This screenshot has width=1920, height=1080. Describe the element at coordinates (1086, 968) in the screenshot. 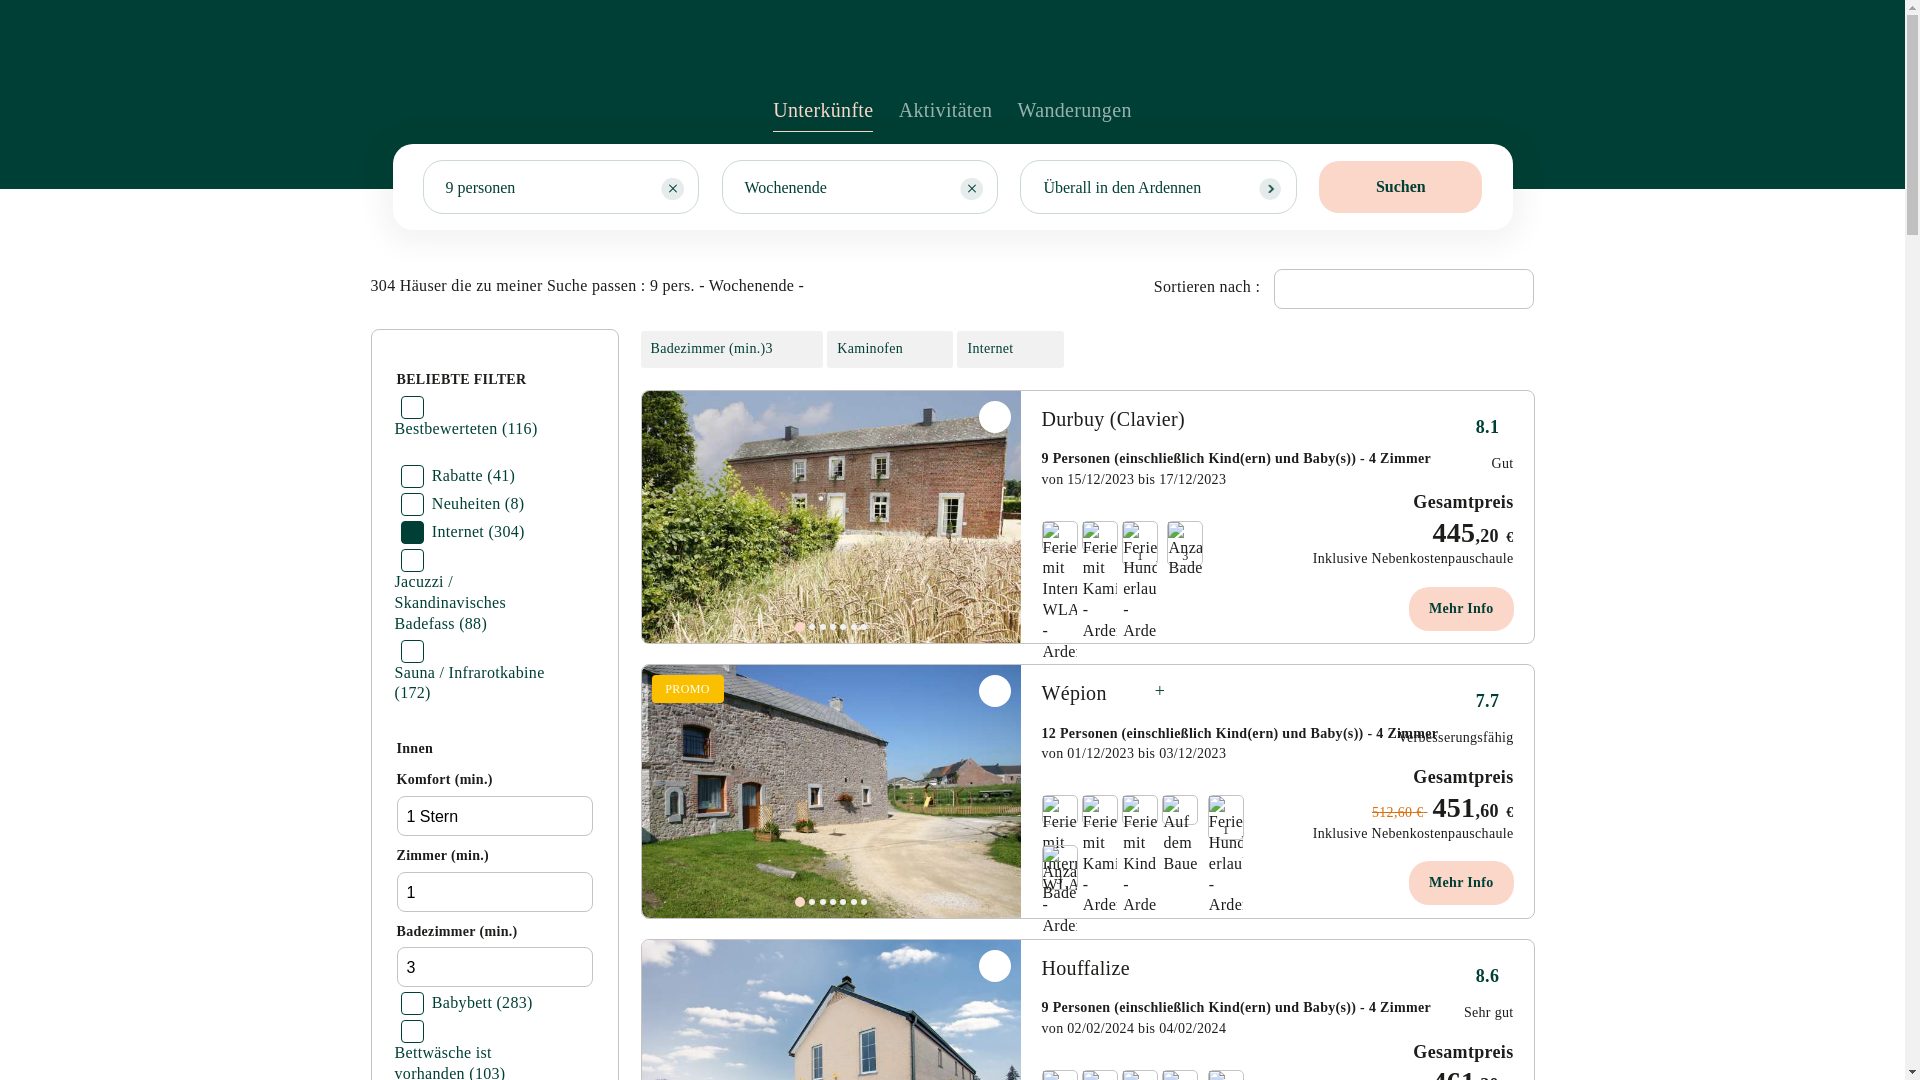

I see `Houffalize` at that location.